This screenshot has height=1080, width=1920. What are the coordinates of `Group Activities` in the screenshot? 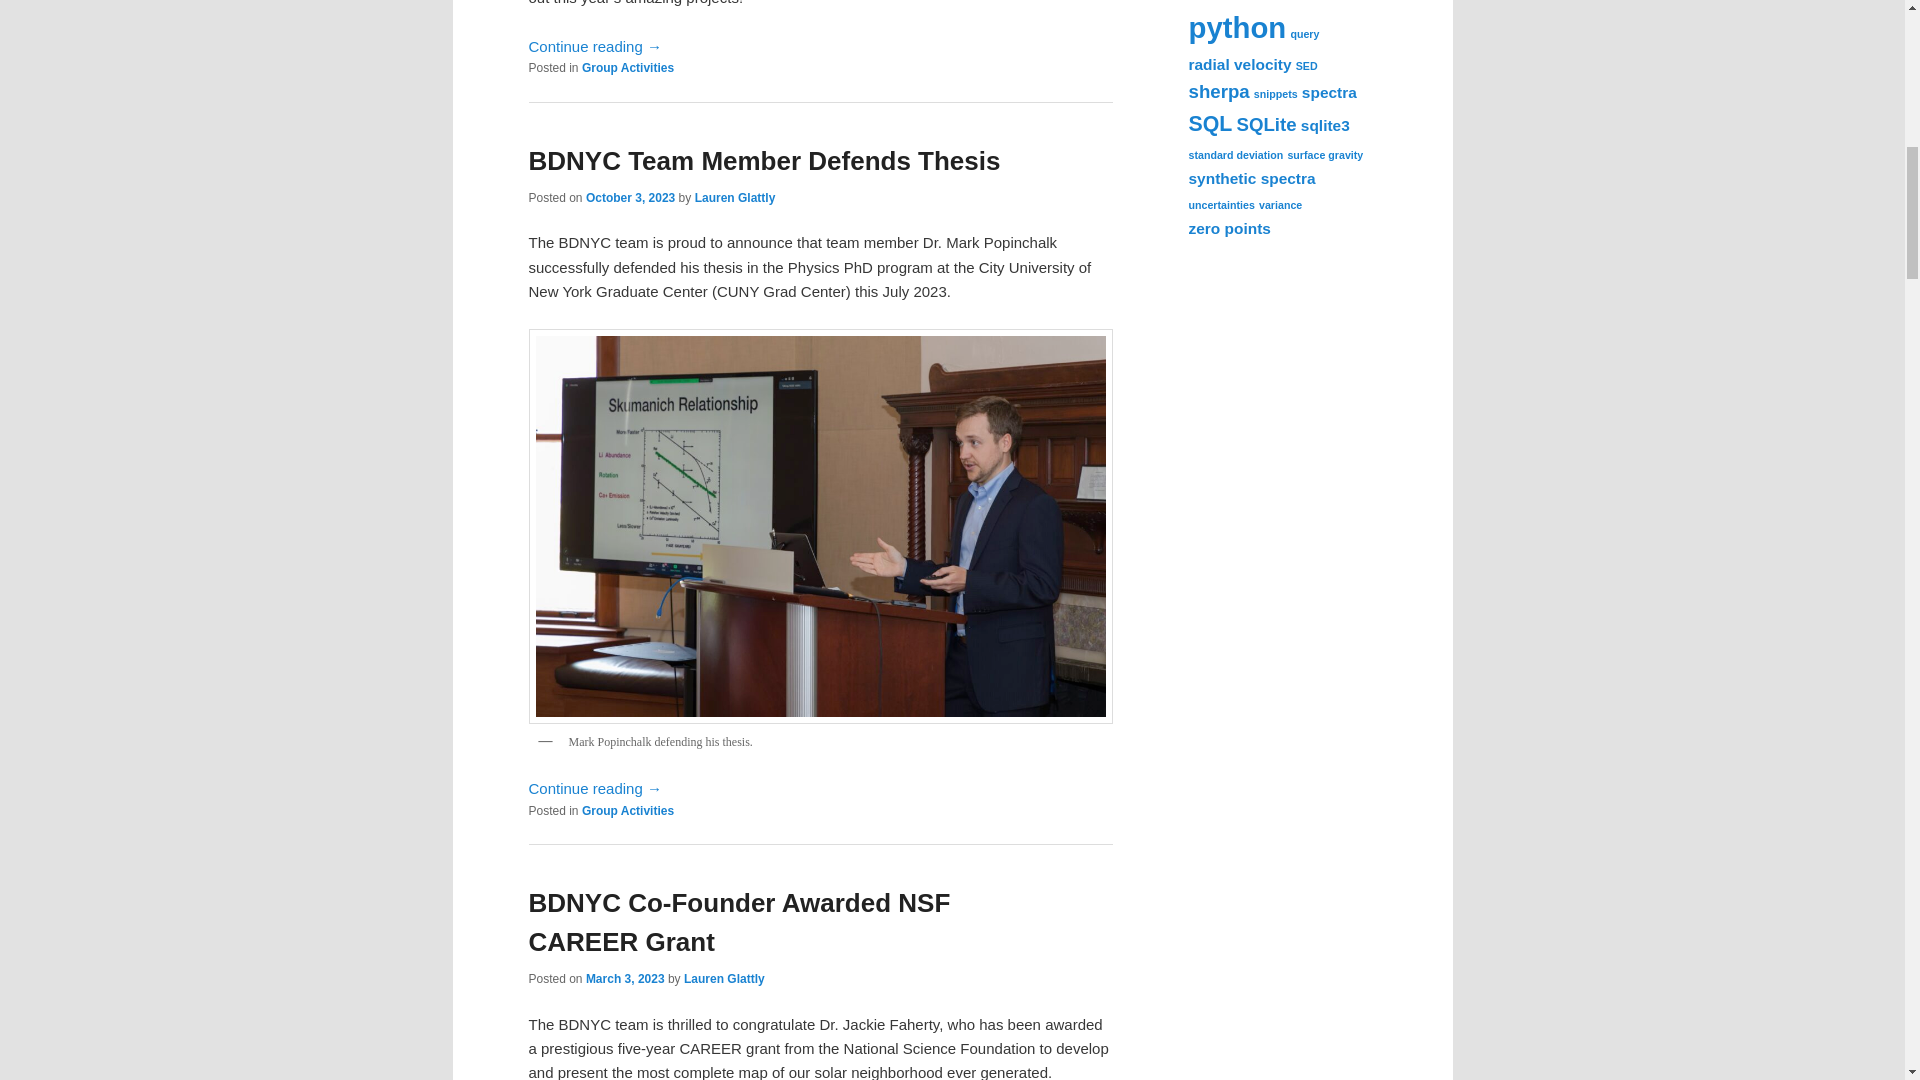 It's located at (627, 67).